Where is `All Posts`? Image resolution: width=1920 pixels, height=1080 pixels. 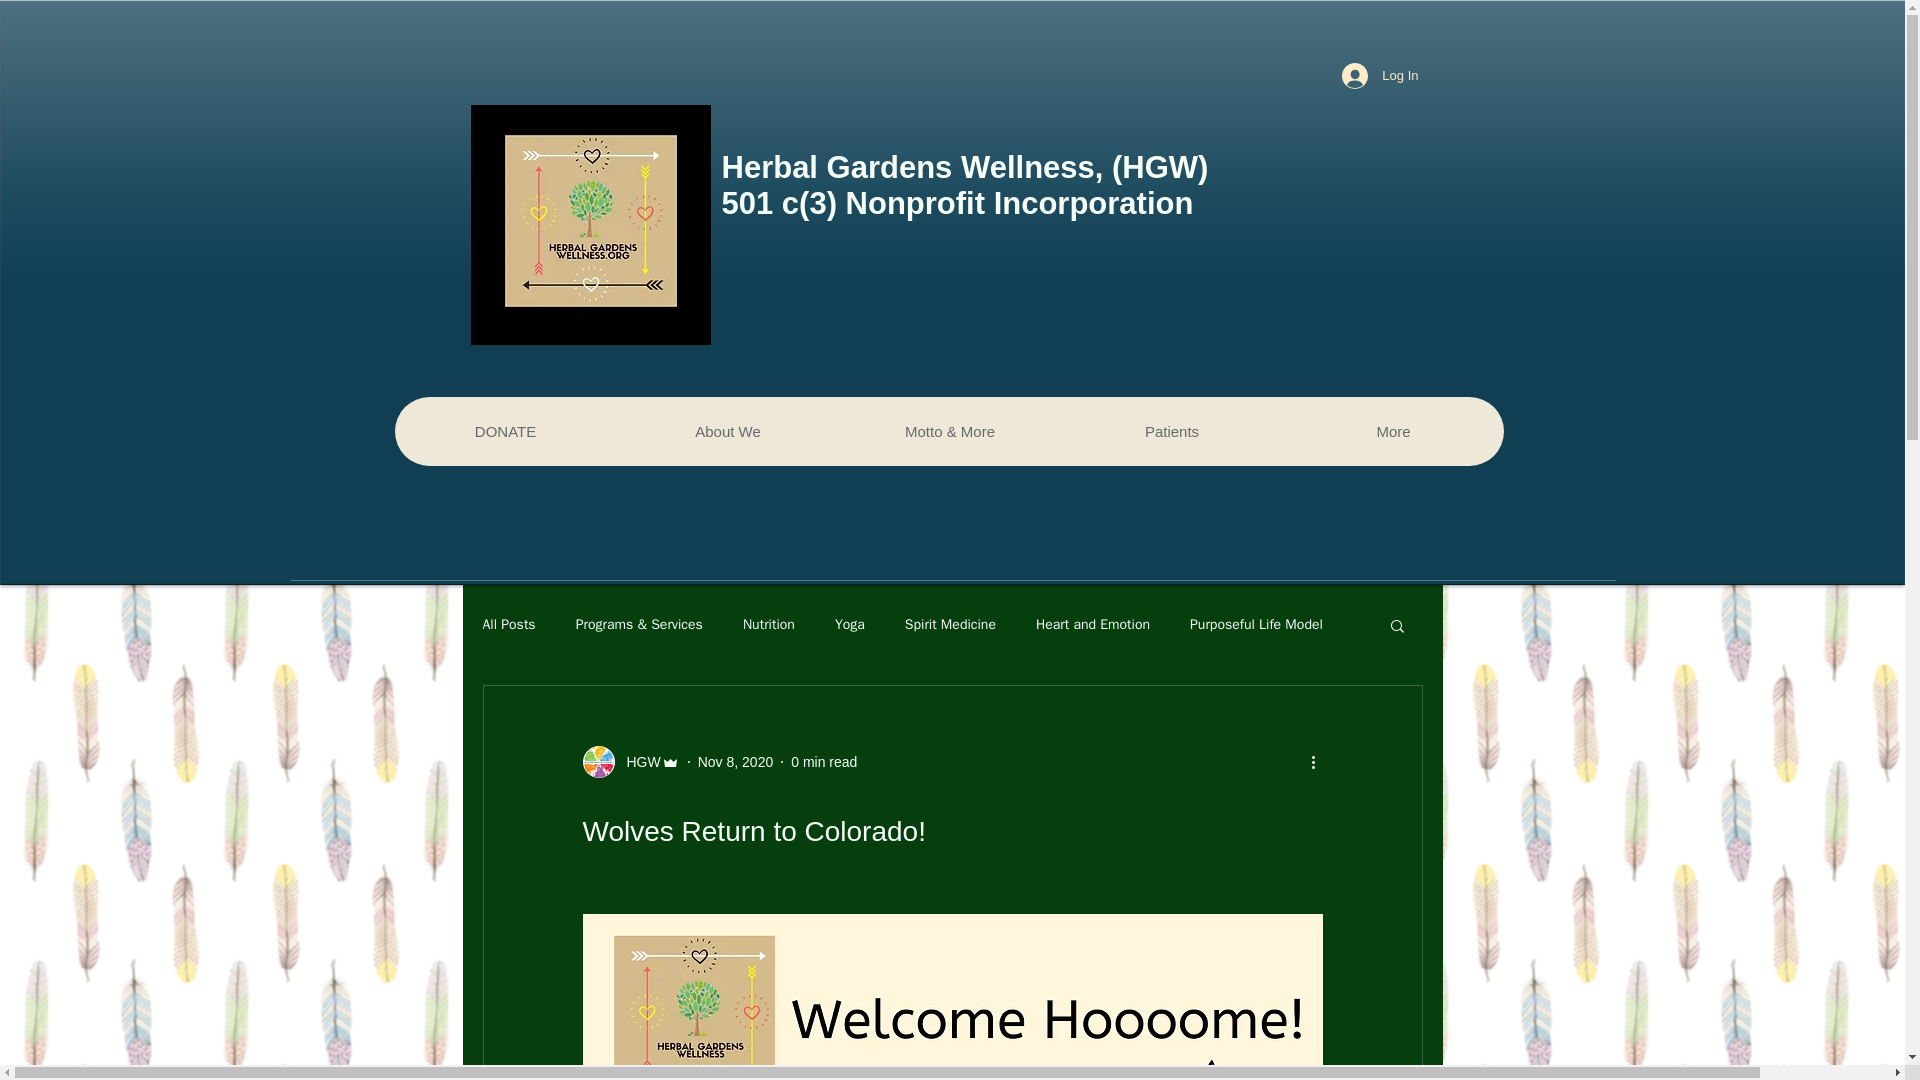
All Posts is located at coordinates (508, 624).